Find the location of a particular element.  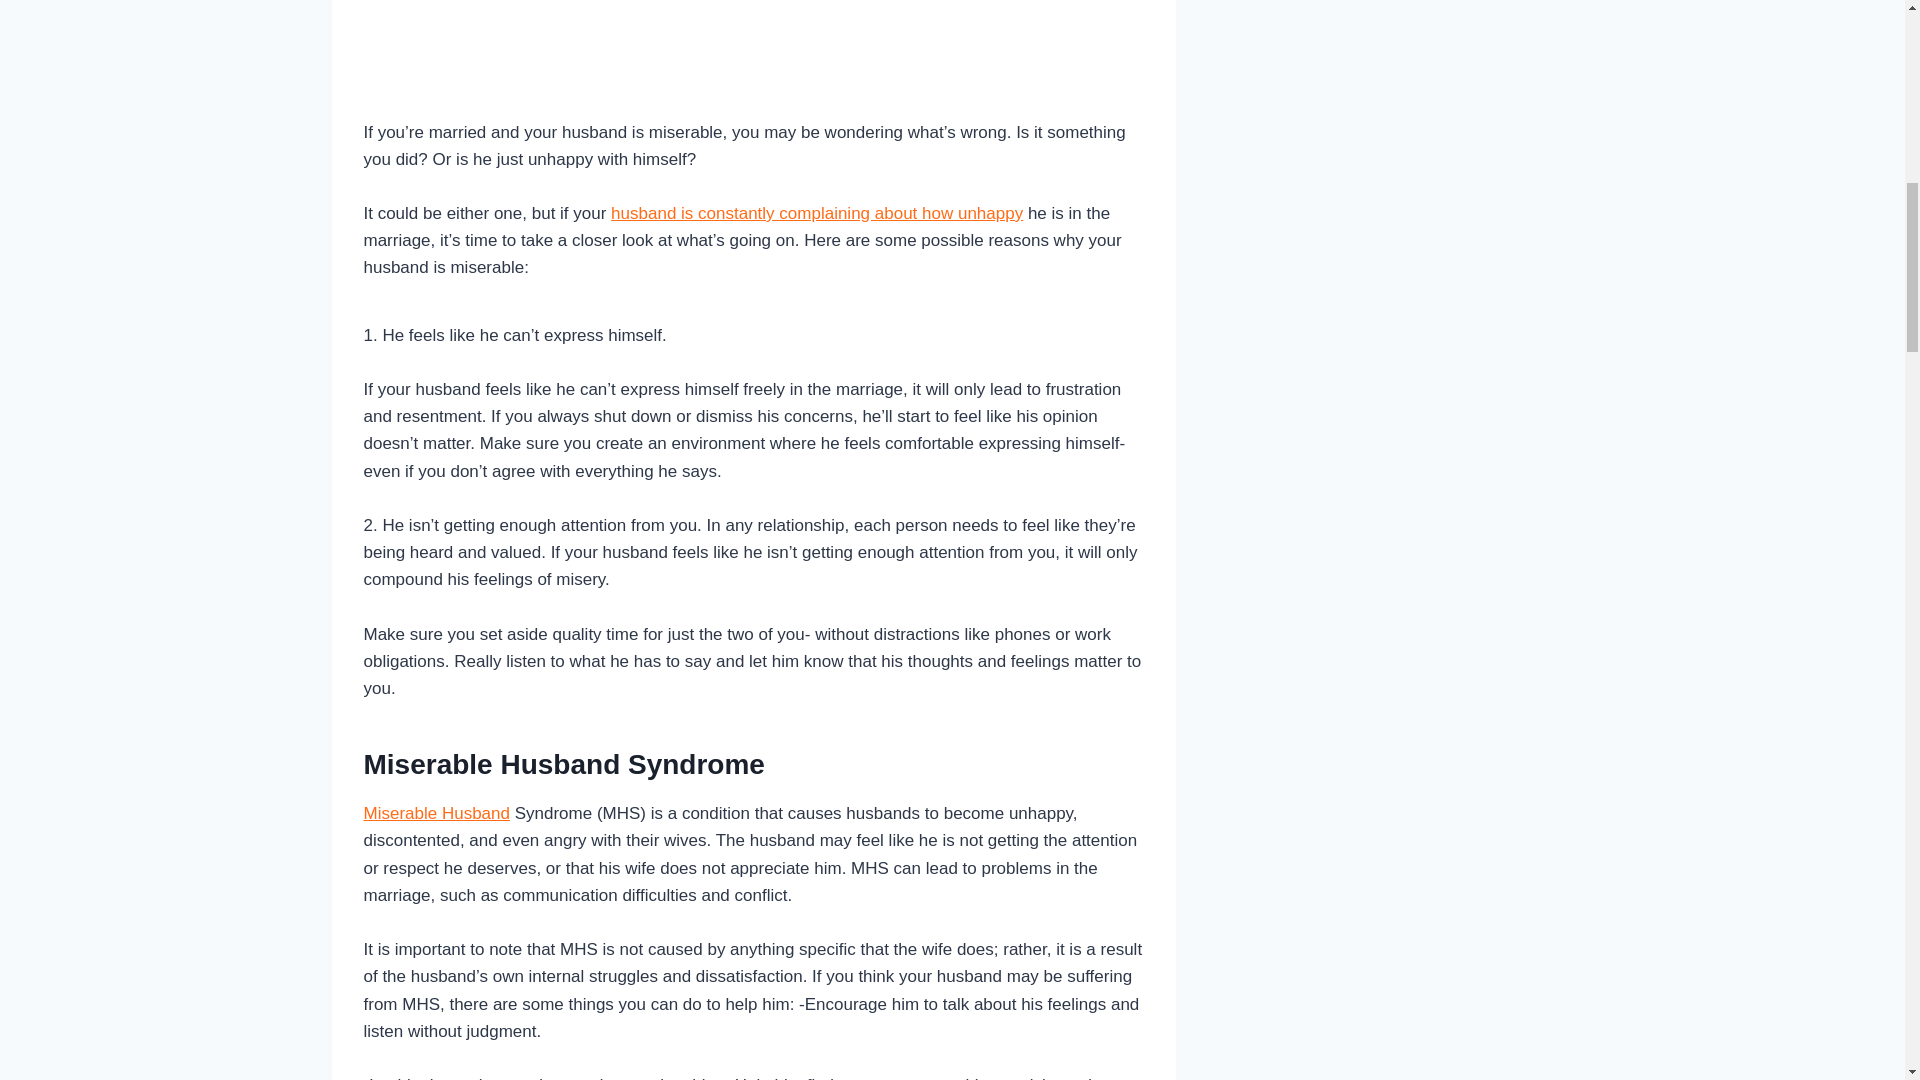

Miserable Husband is located at coordinates (437, 812).